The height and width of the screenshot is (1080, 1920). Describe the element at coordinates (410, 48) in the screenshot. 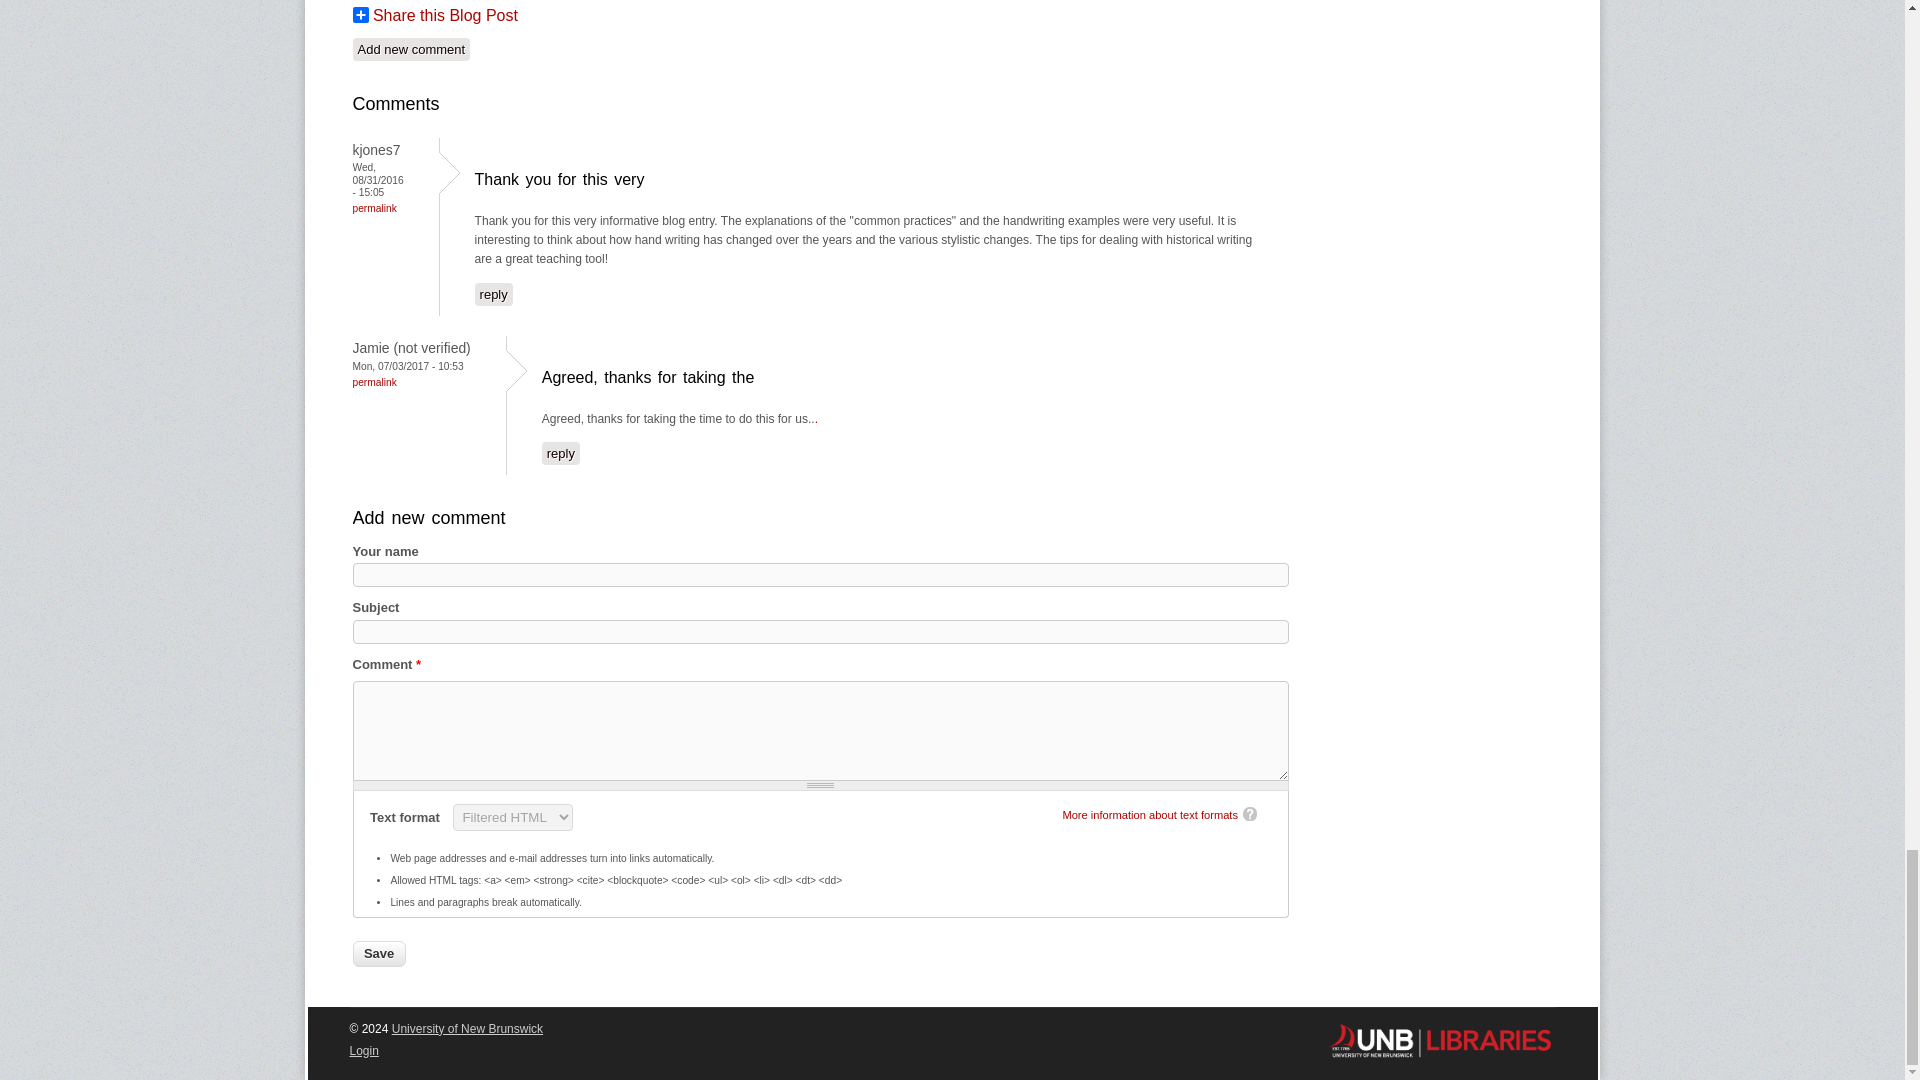

I see `Add new comment` at that location.